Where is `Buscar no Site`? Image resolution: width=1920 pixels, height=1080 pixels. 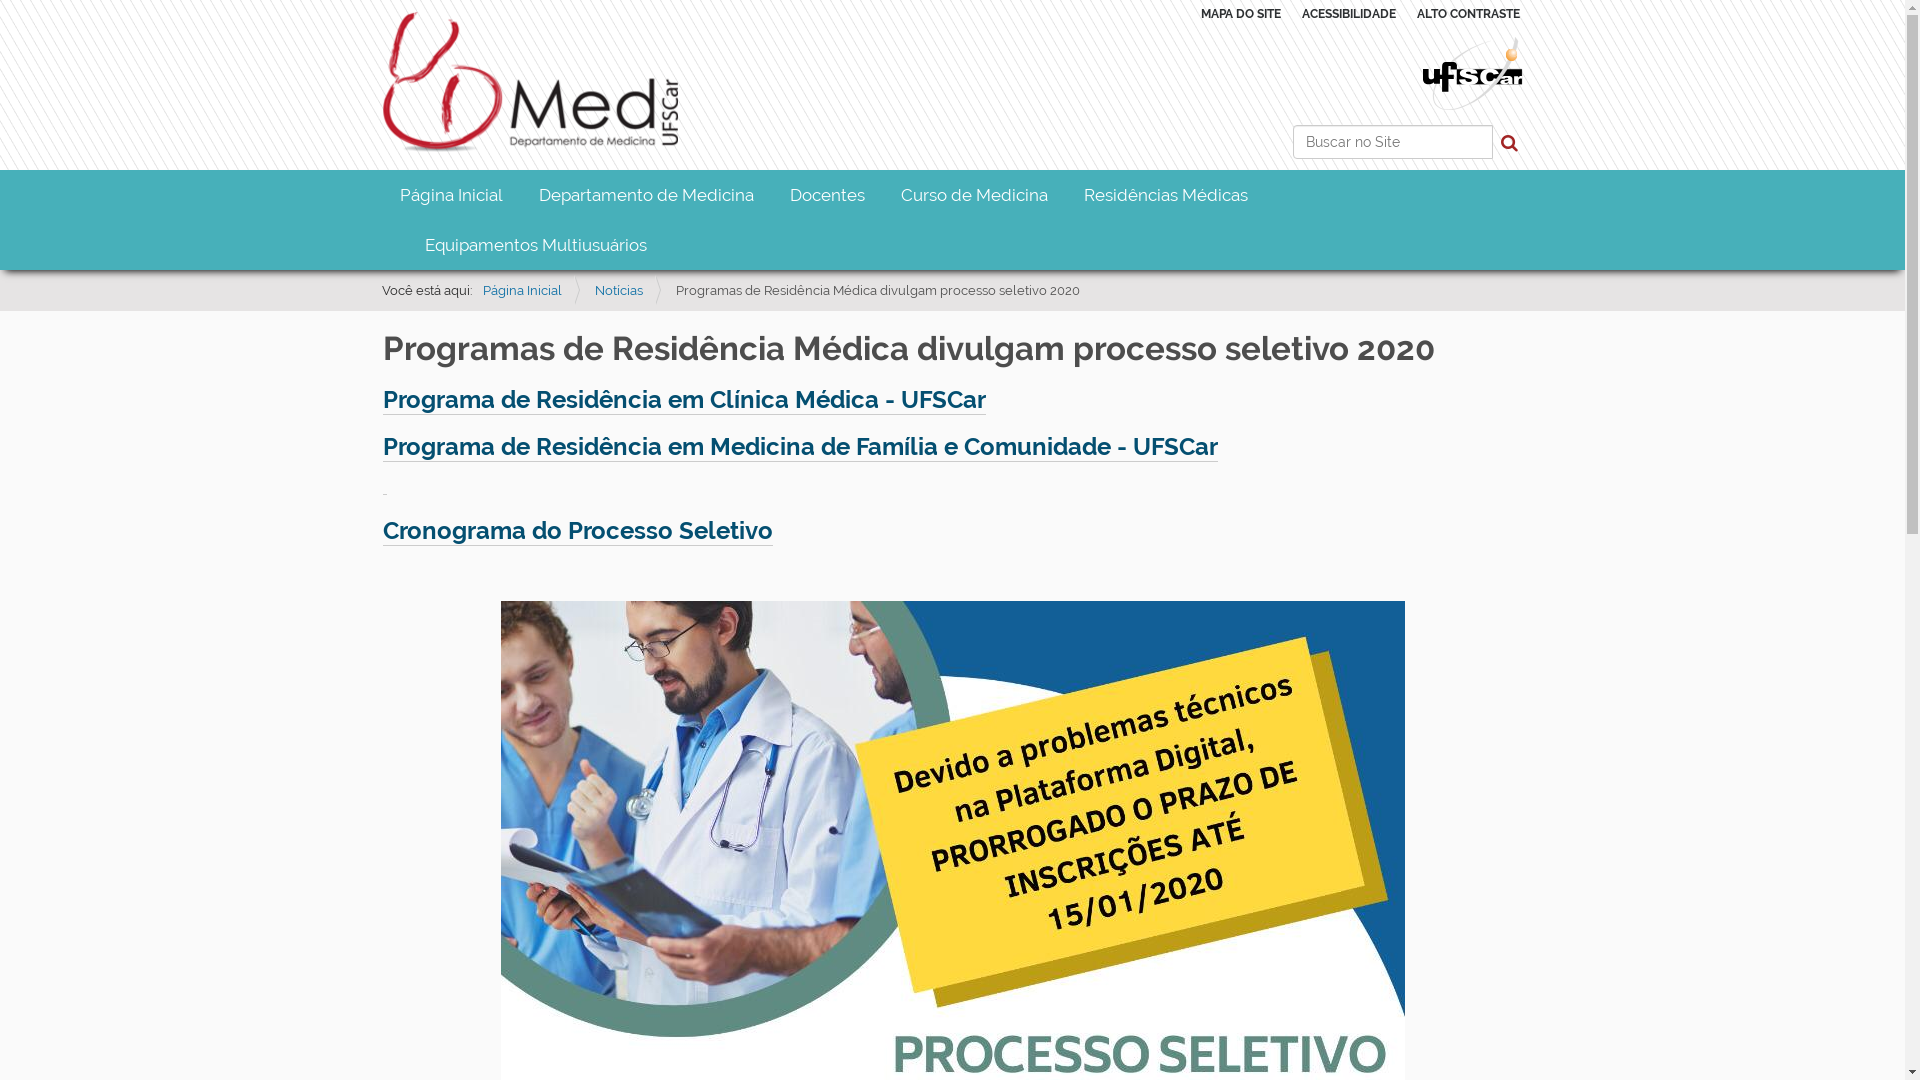 Buscar no Site is located at coordinates (1392, 142).